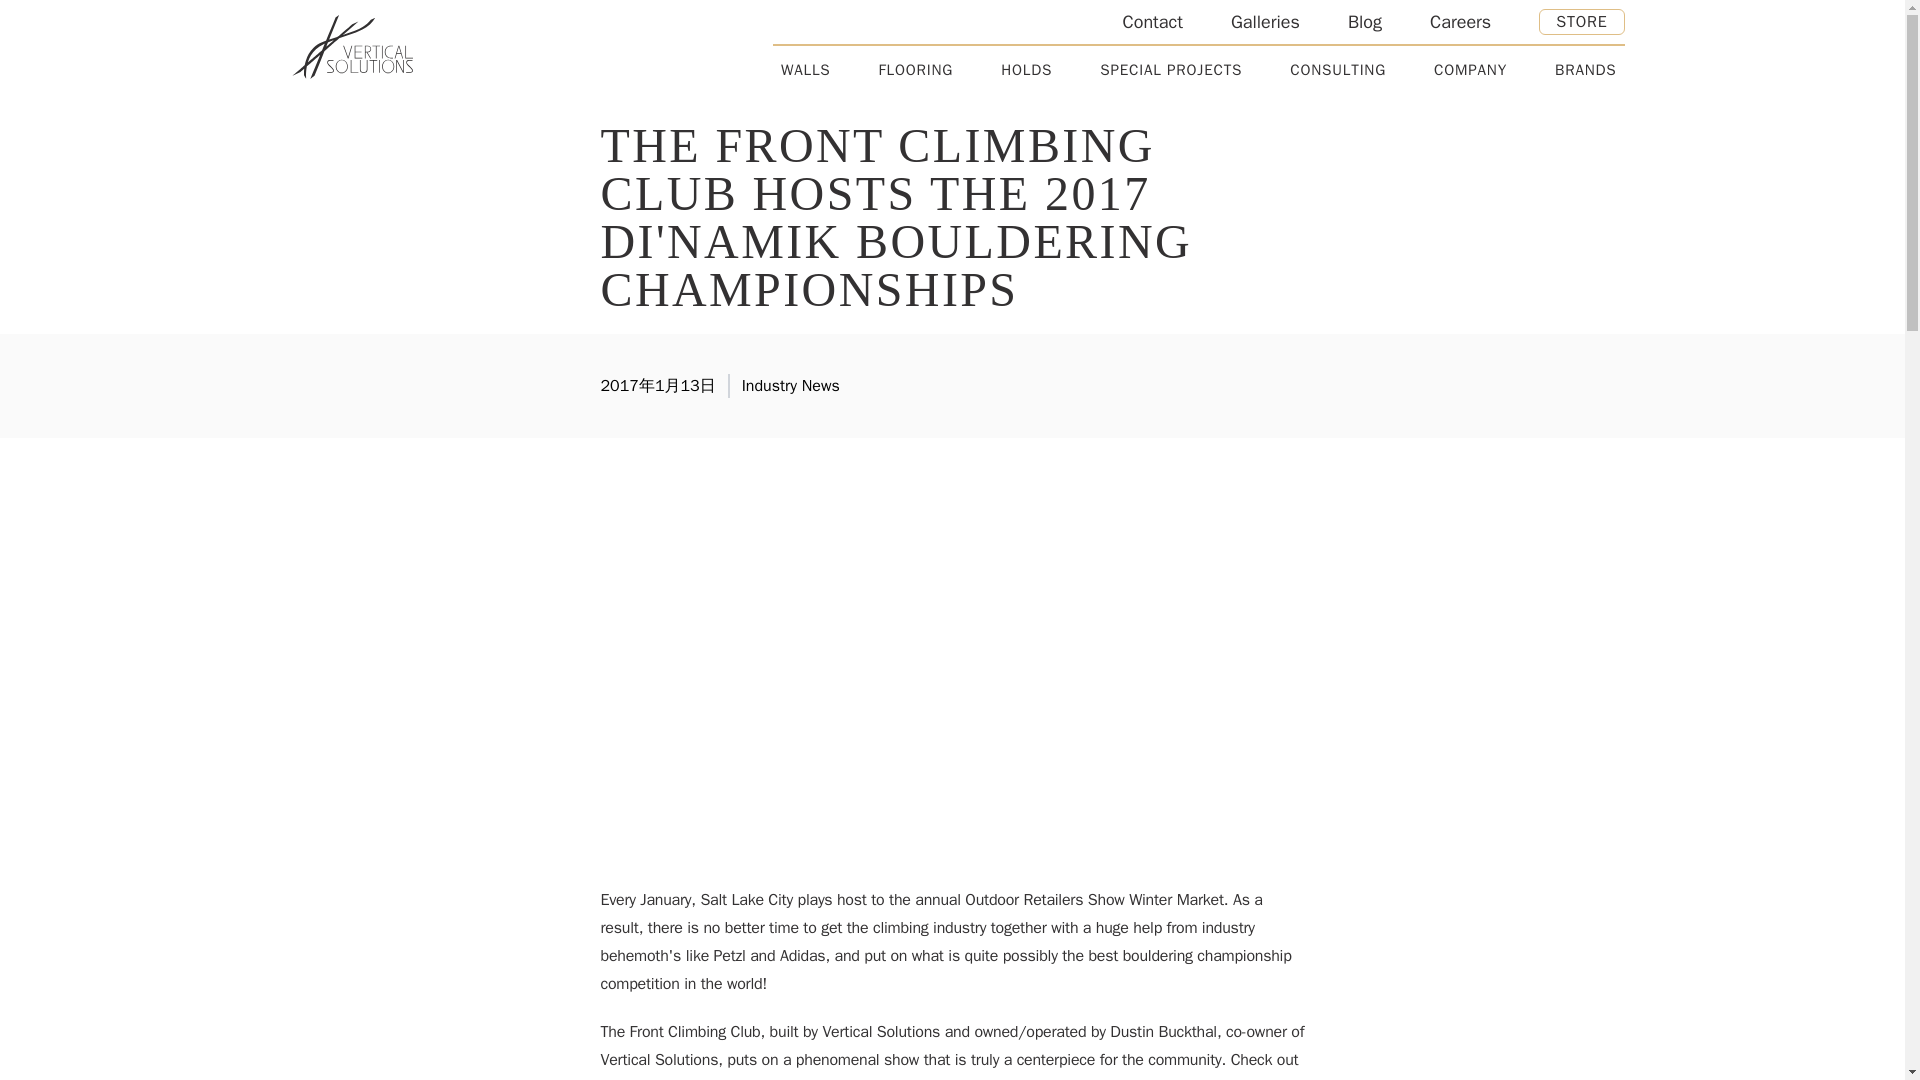 This screenshot has height=1080, width=1920. I want to click on STORE, so click(1582, 21).